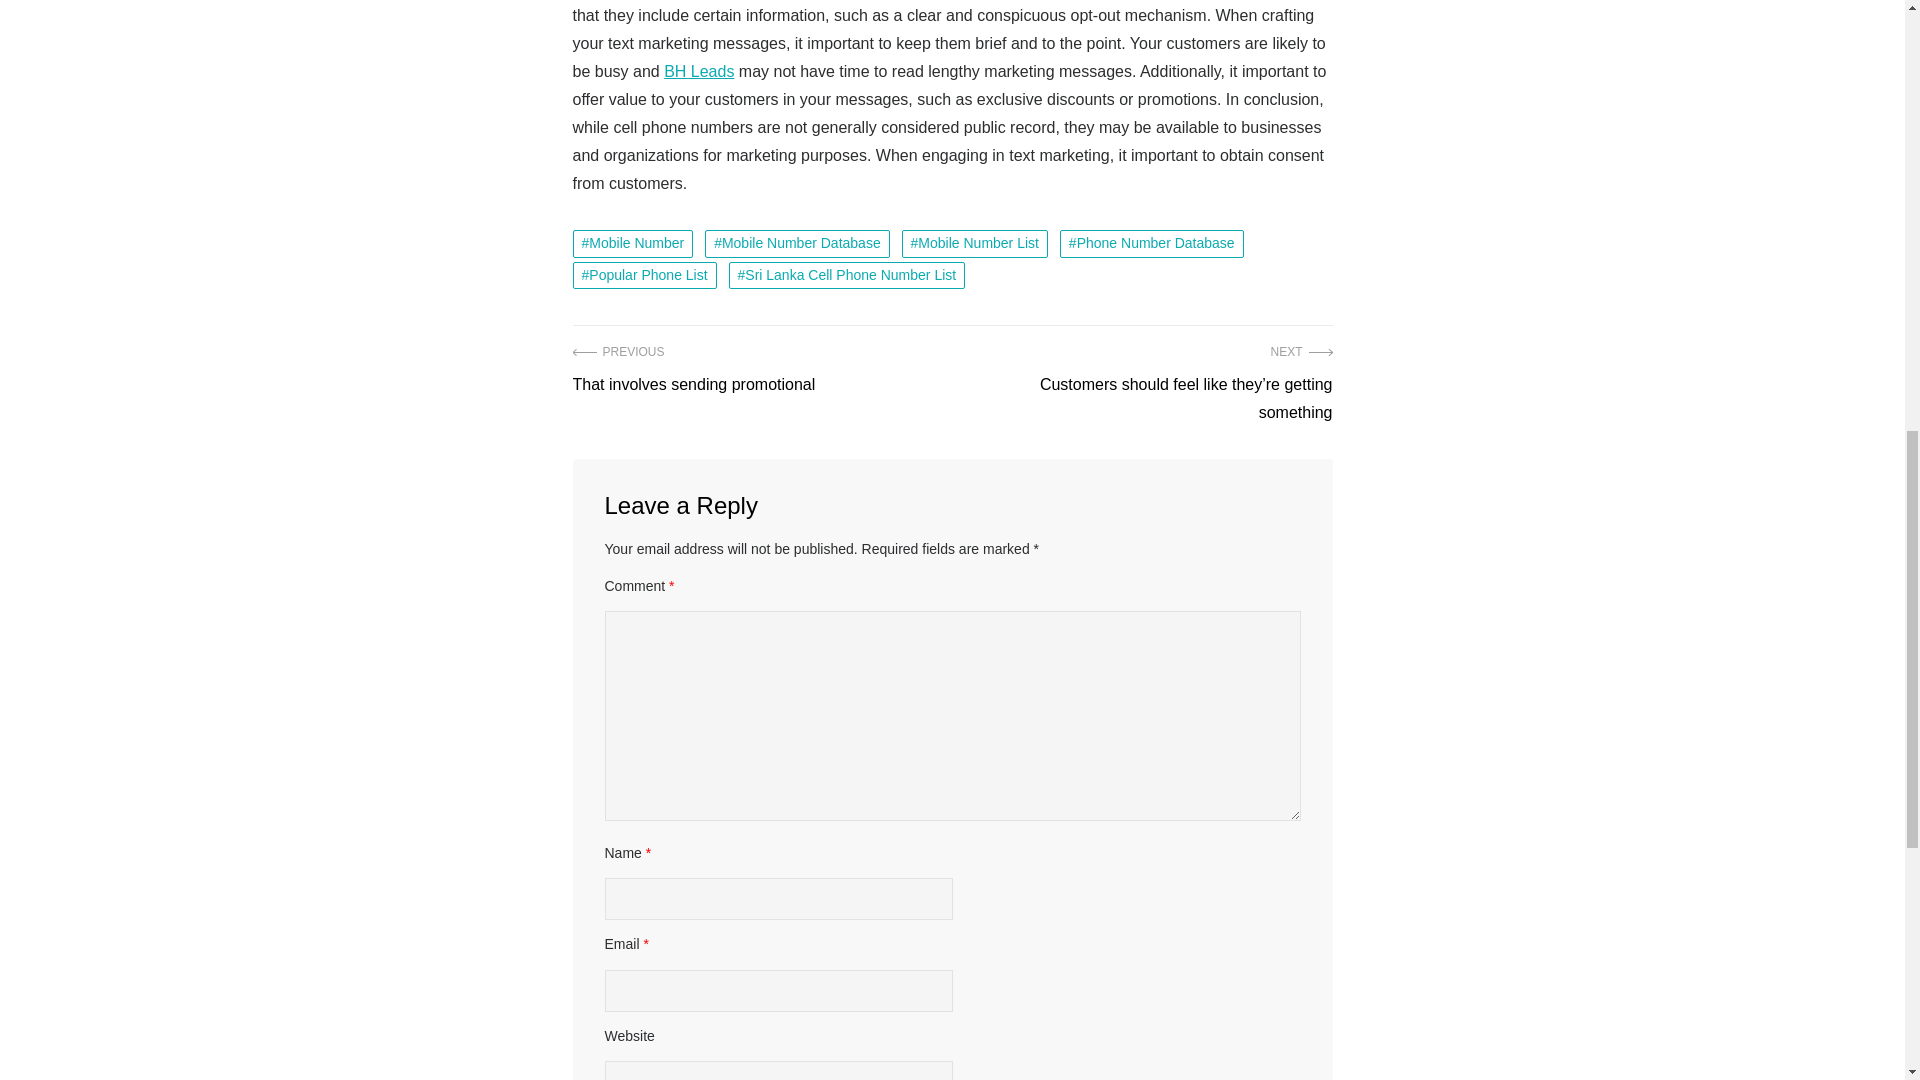  Describe the element at coordinates (846, 276) in the screenshot. I see `Mobile Number` at that location.